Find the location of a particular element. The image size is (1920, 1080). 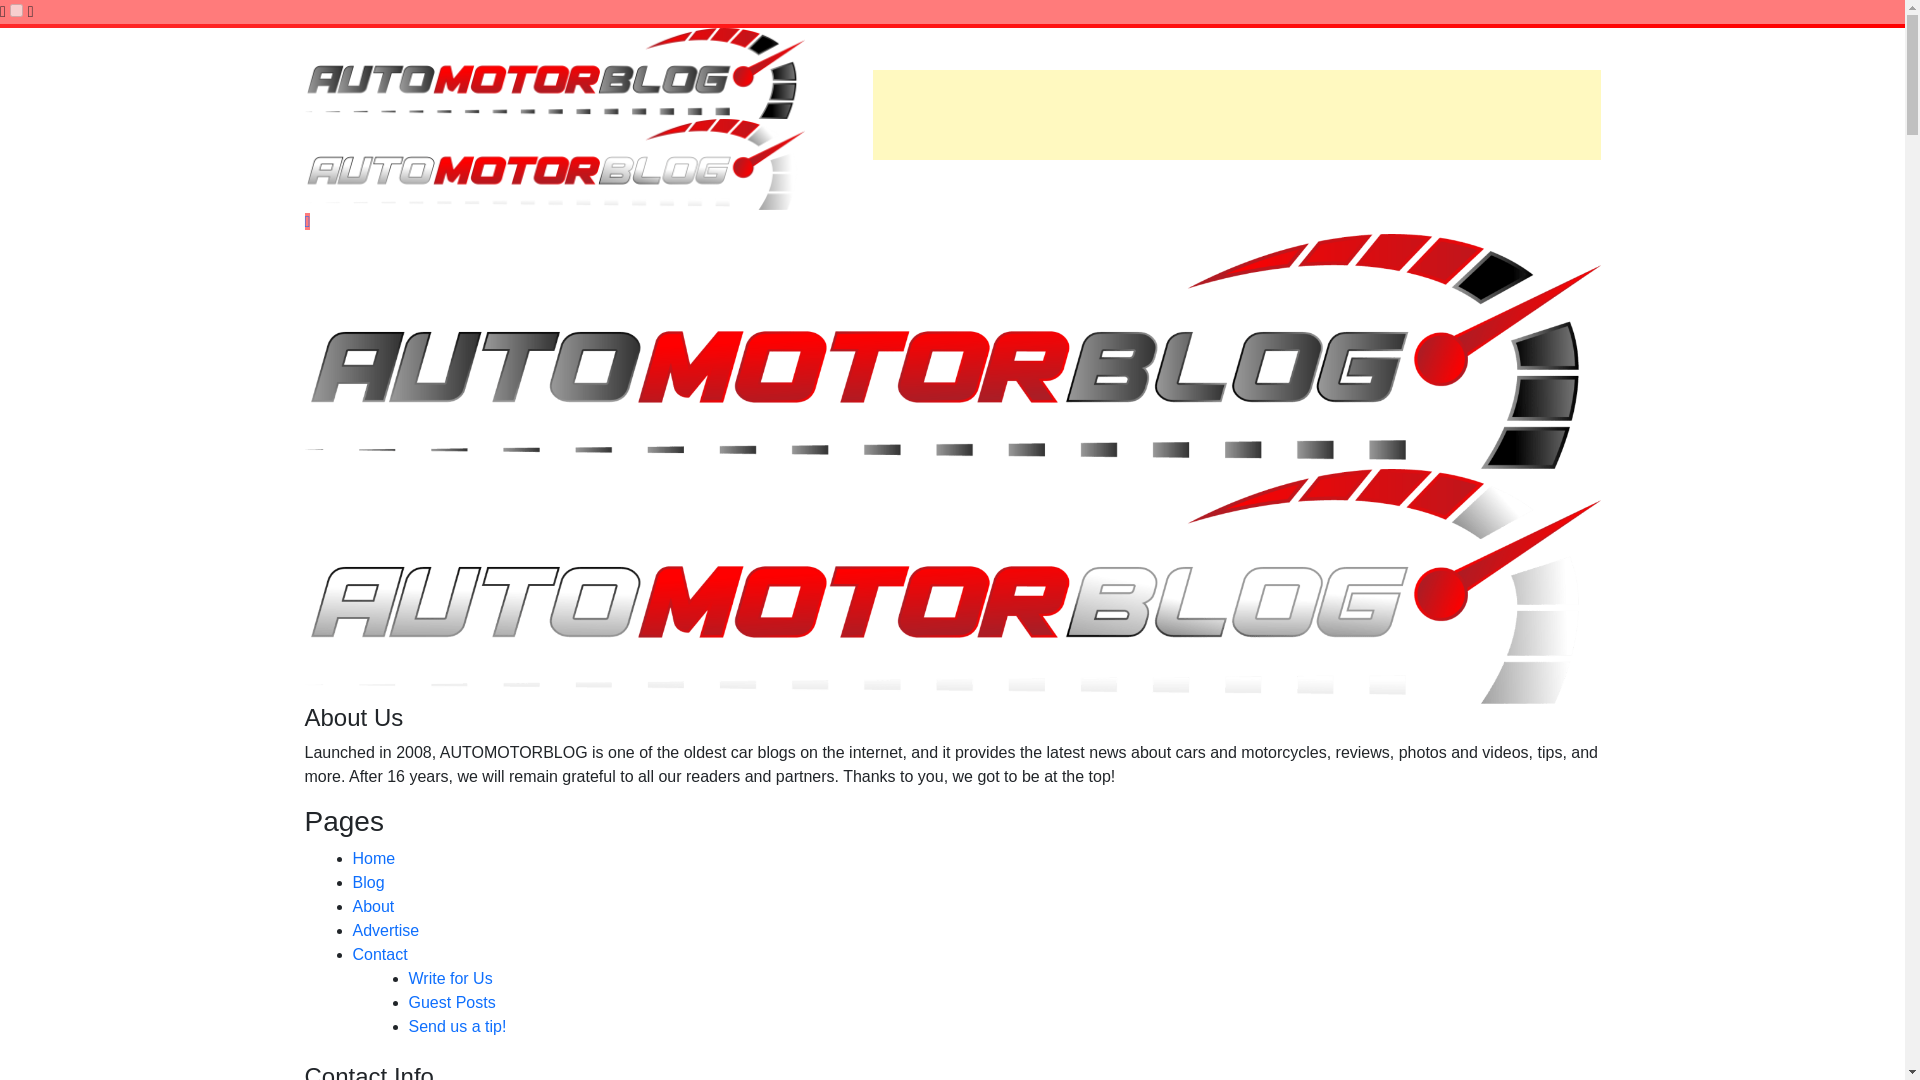

Blog is located at coordinates (368, 882).